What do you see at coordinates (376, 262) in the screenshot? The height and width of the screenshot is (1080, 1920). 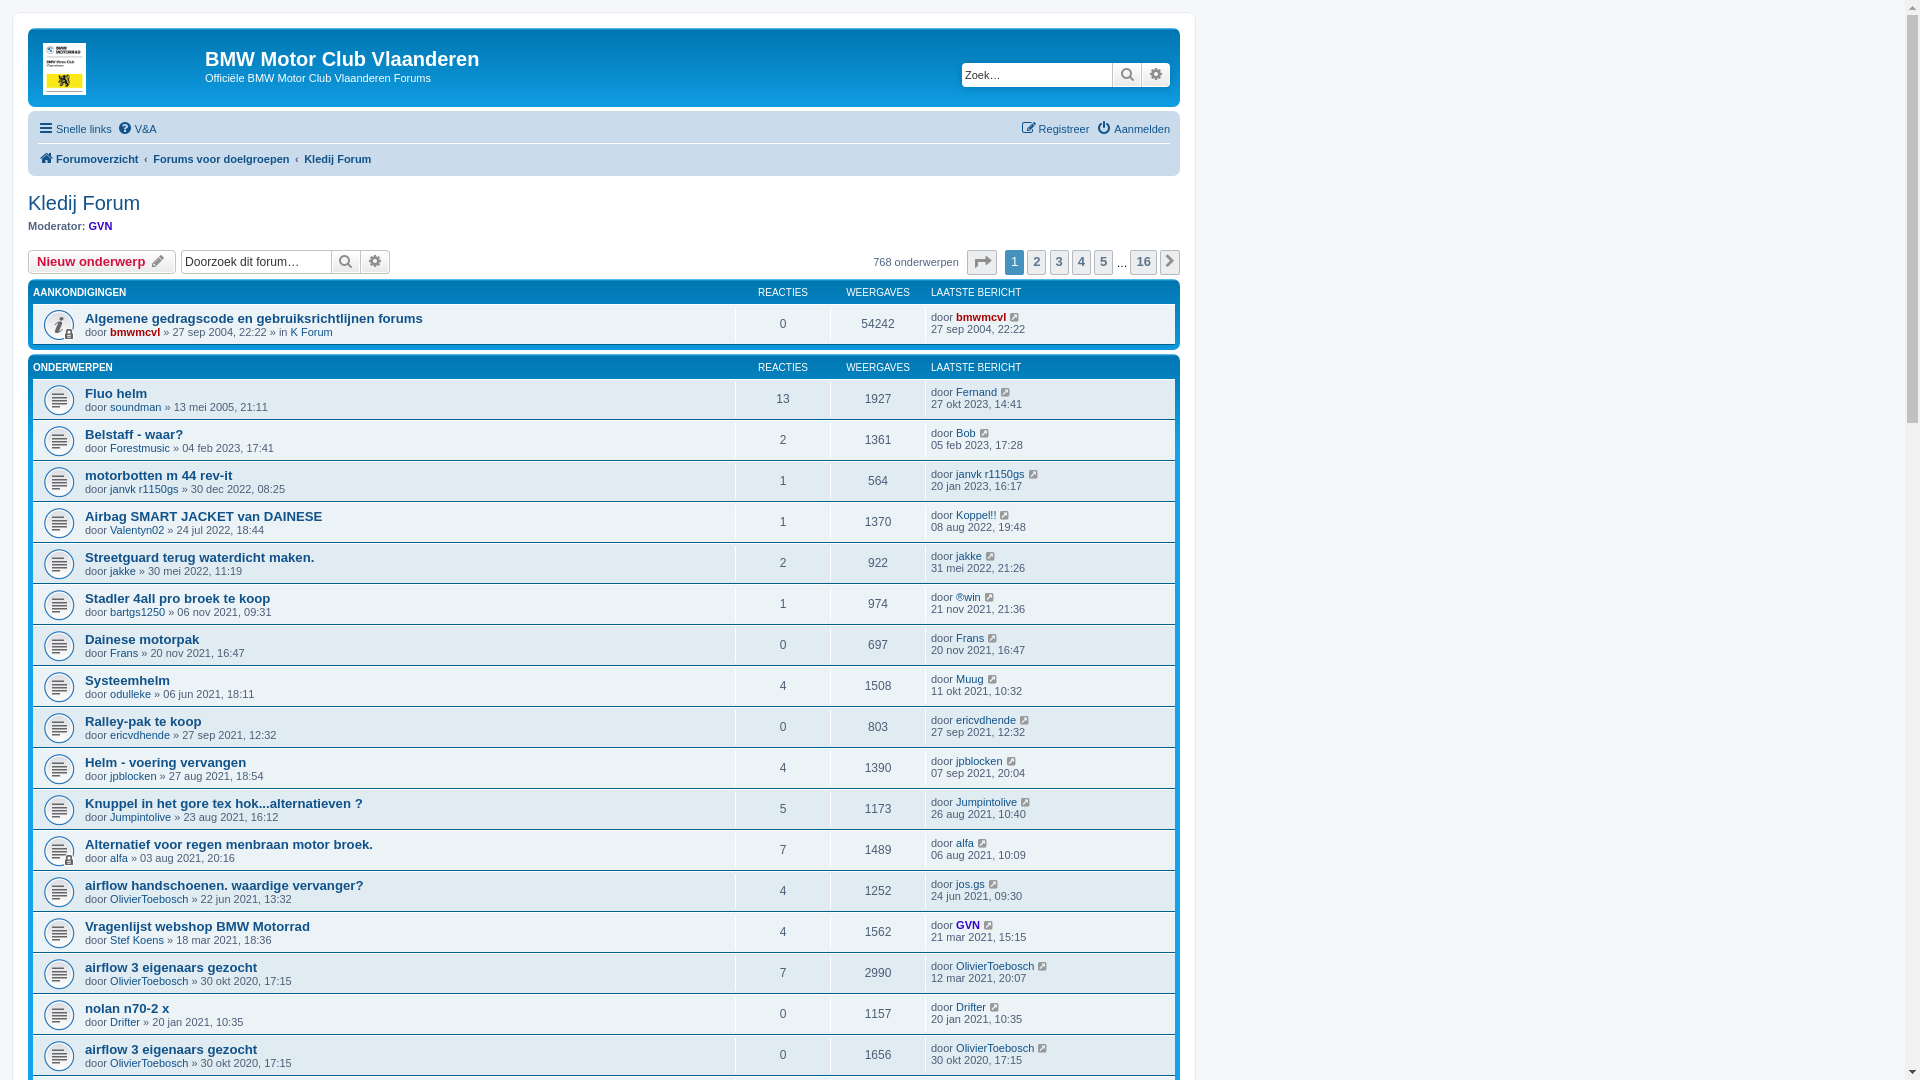 I see `Uitgebreid zoeken` at bounding box center [376, 262].